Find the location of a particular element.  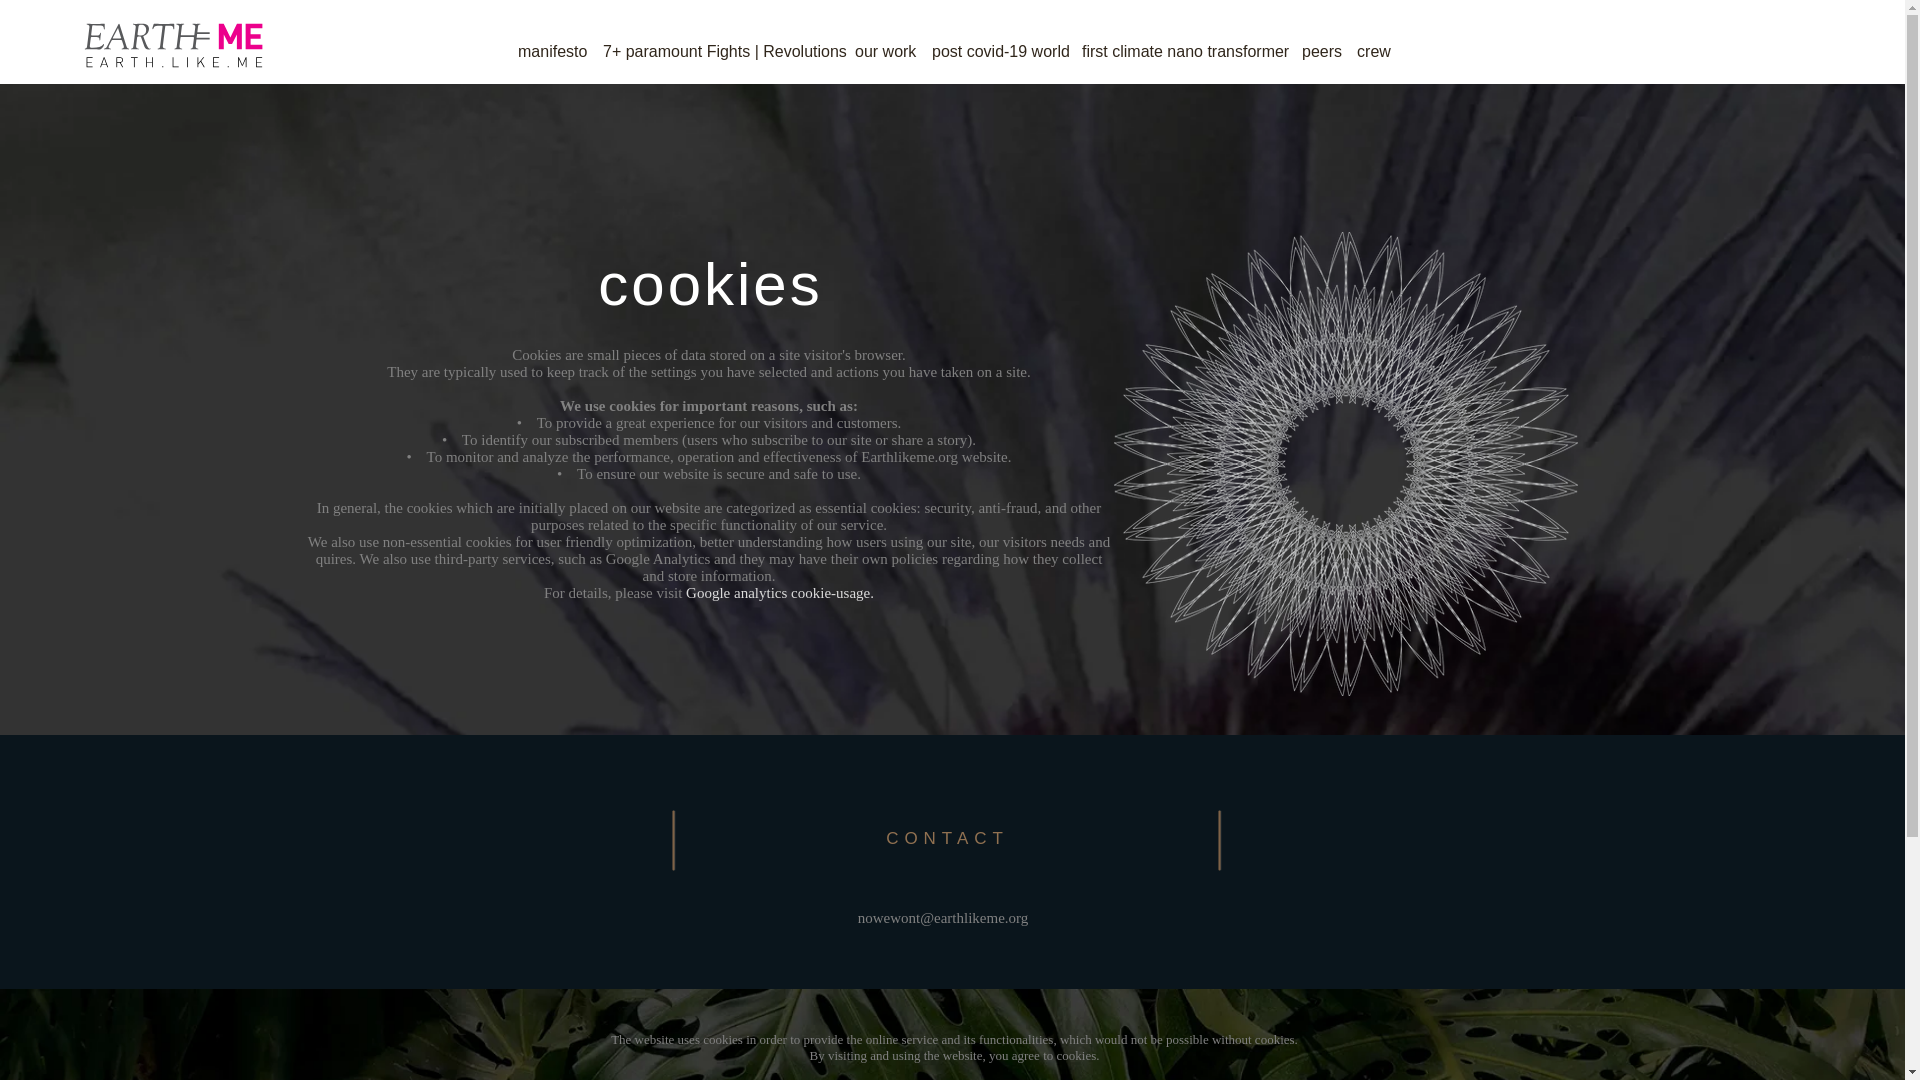

our work is located at coordinates (884, 42).